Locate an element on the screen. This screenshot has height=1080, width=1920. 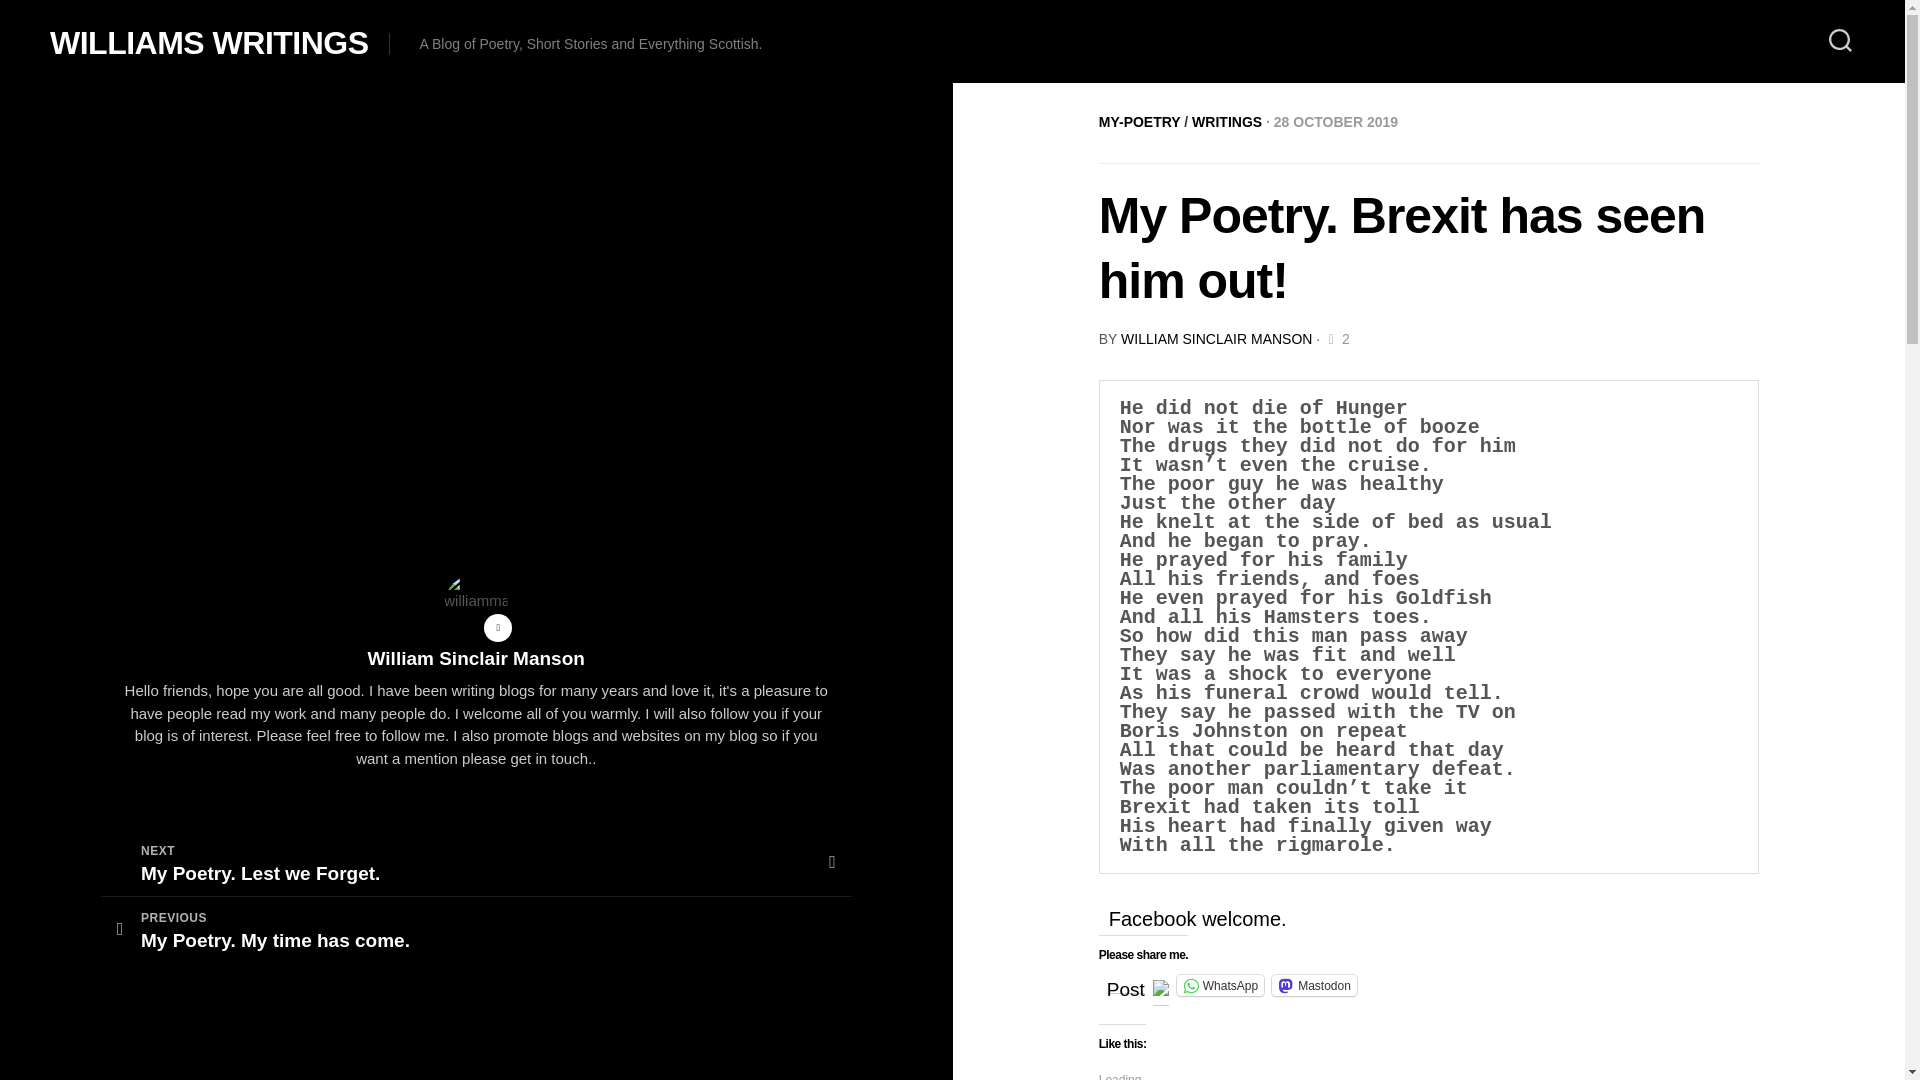
MY-POETRY is located at coordinates (1139, 122).